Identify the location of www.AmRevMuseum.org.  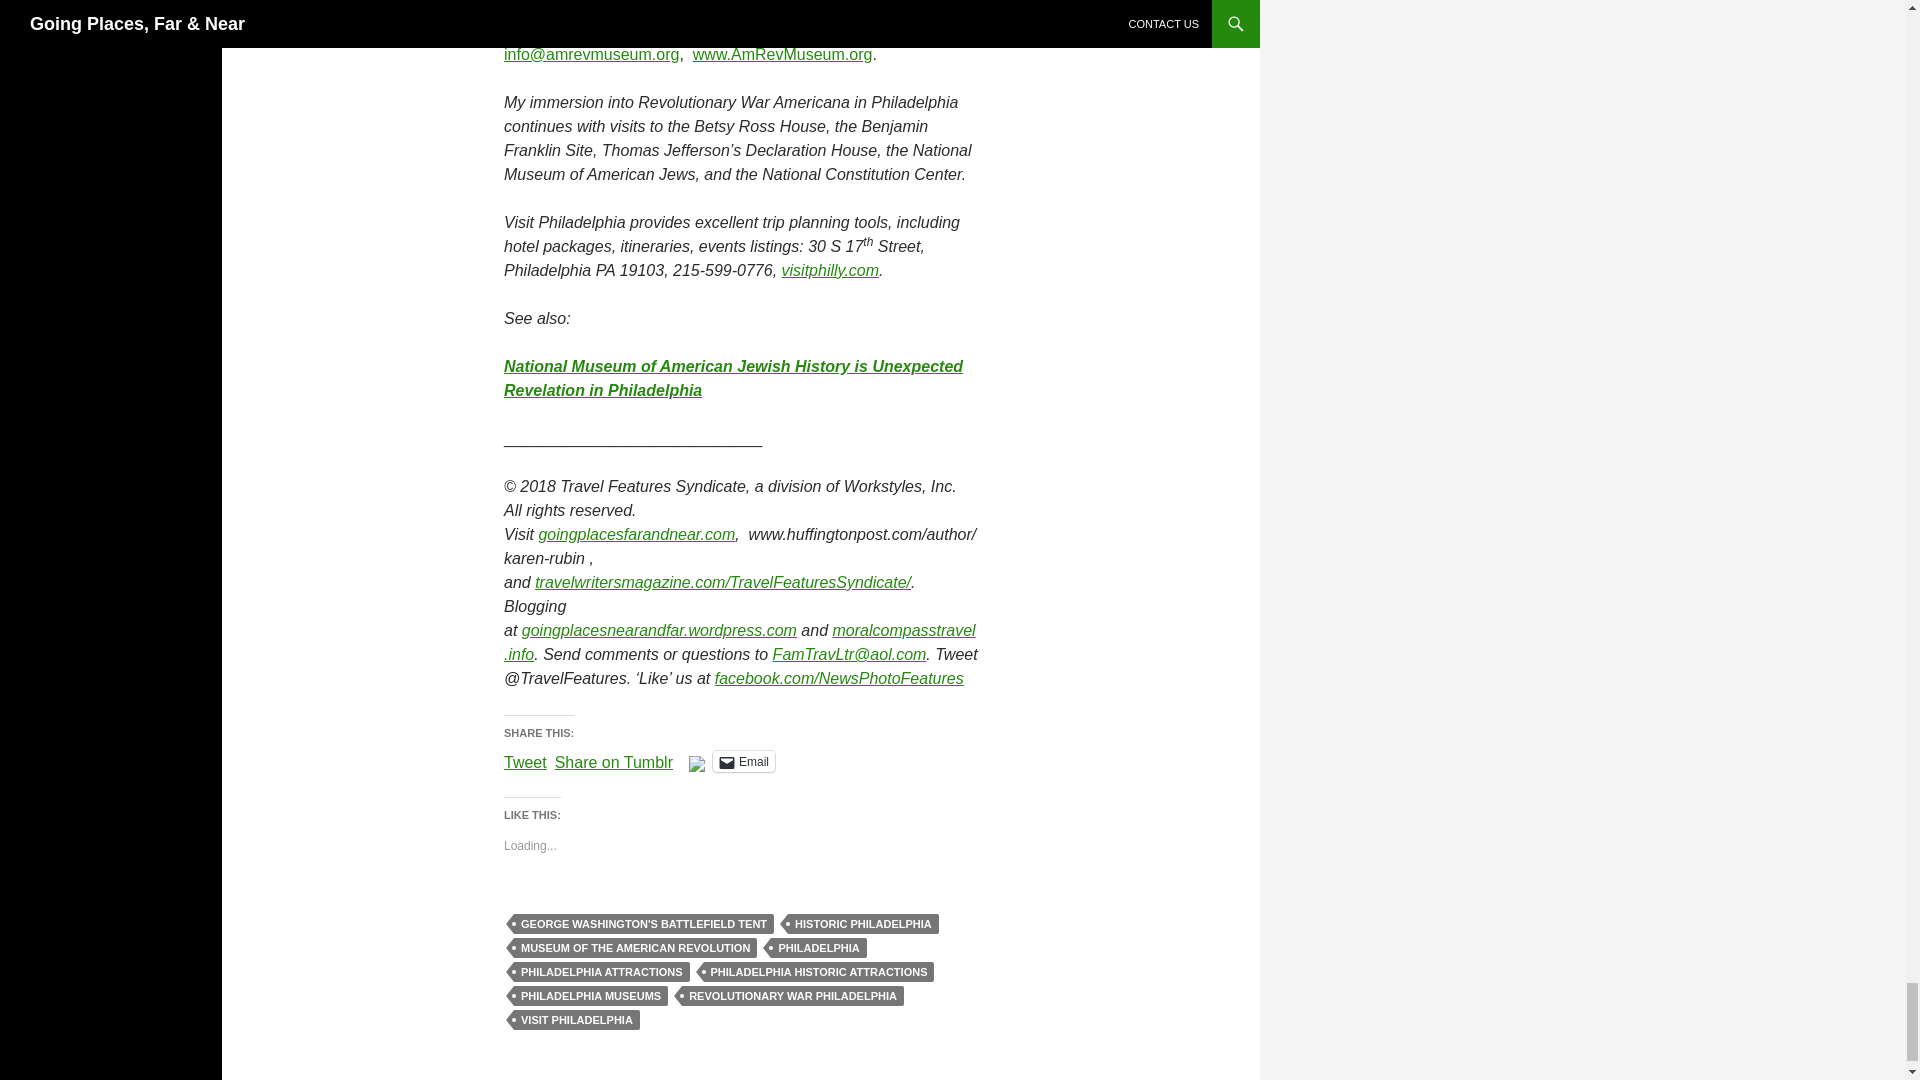
(783, 54).